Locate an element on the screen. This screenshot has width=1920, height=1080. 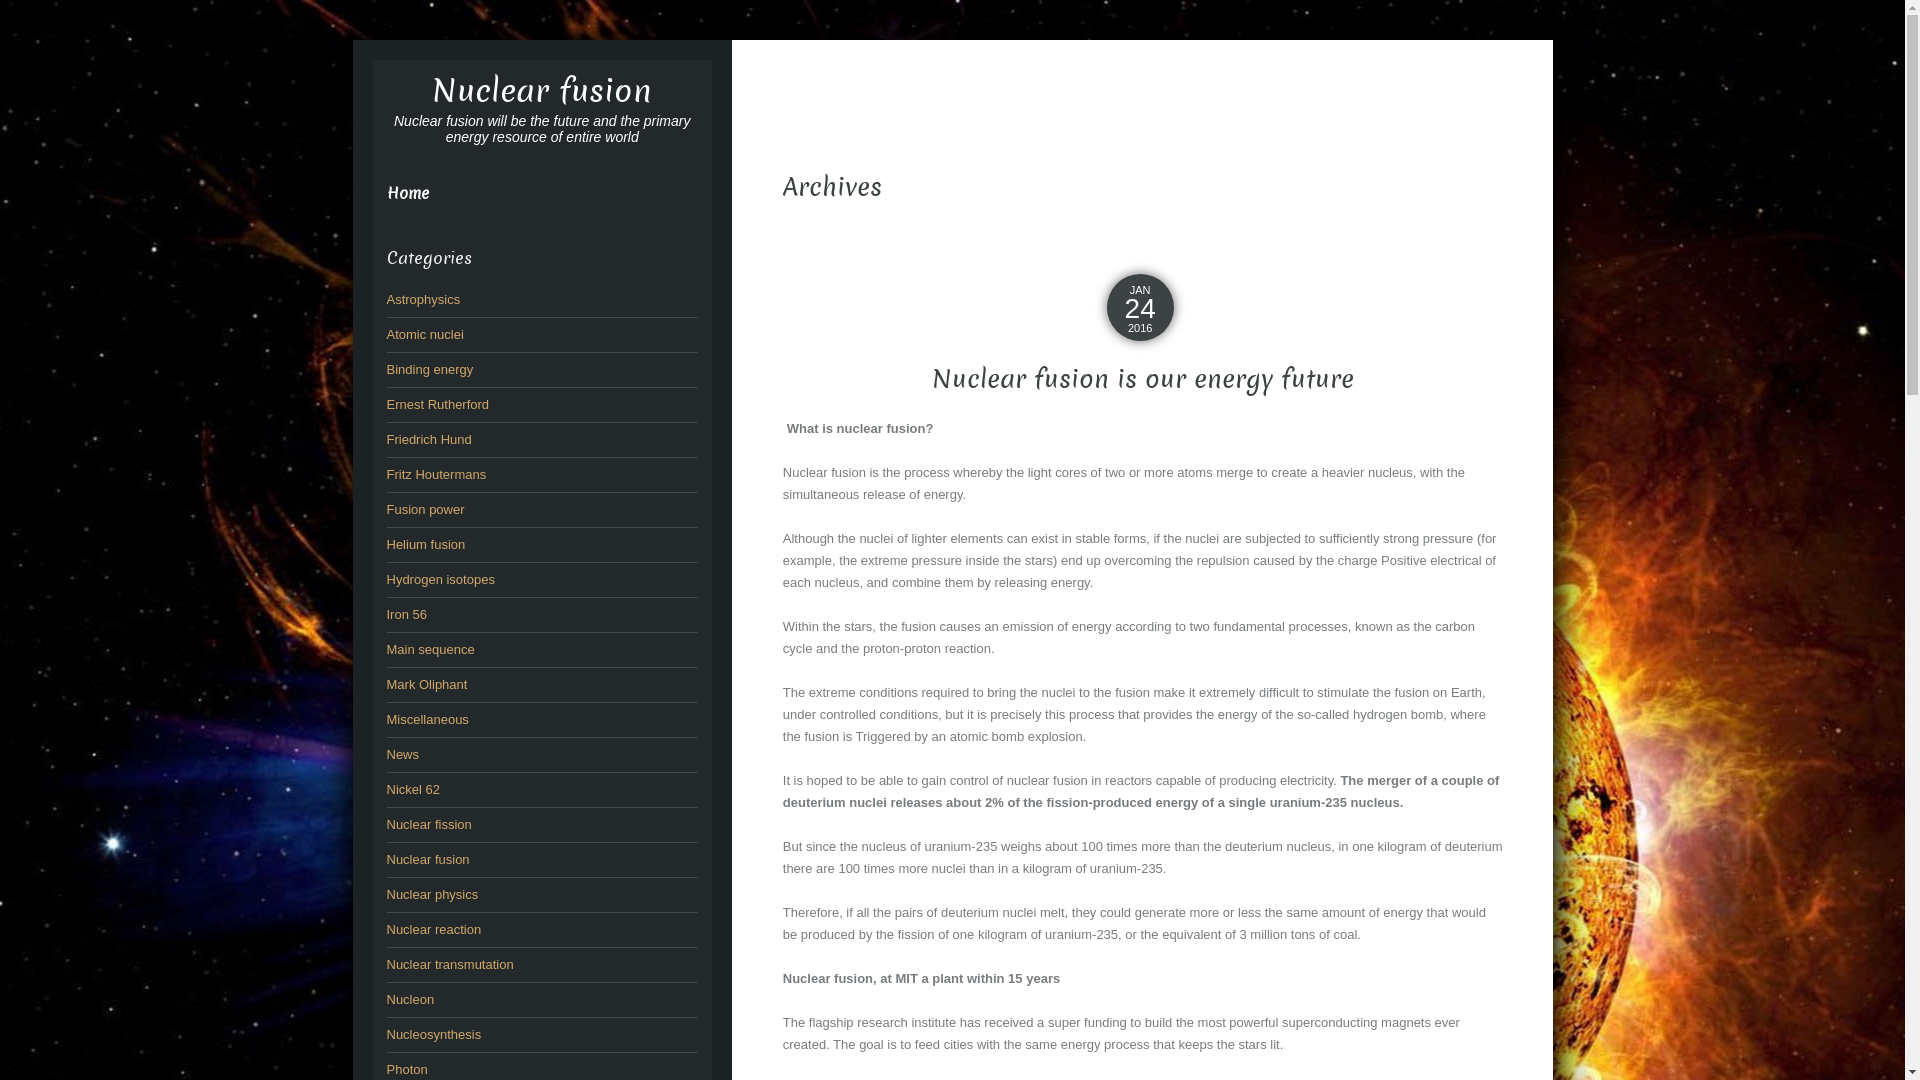
Ernest Rutherford is located at coordinates (438, 404).